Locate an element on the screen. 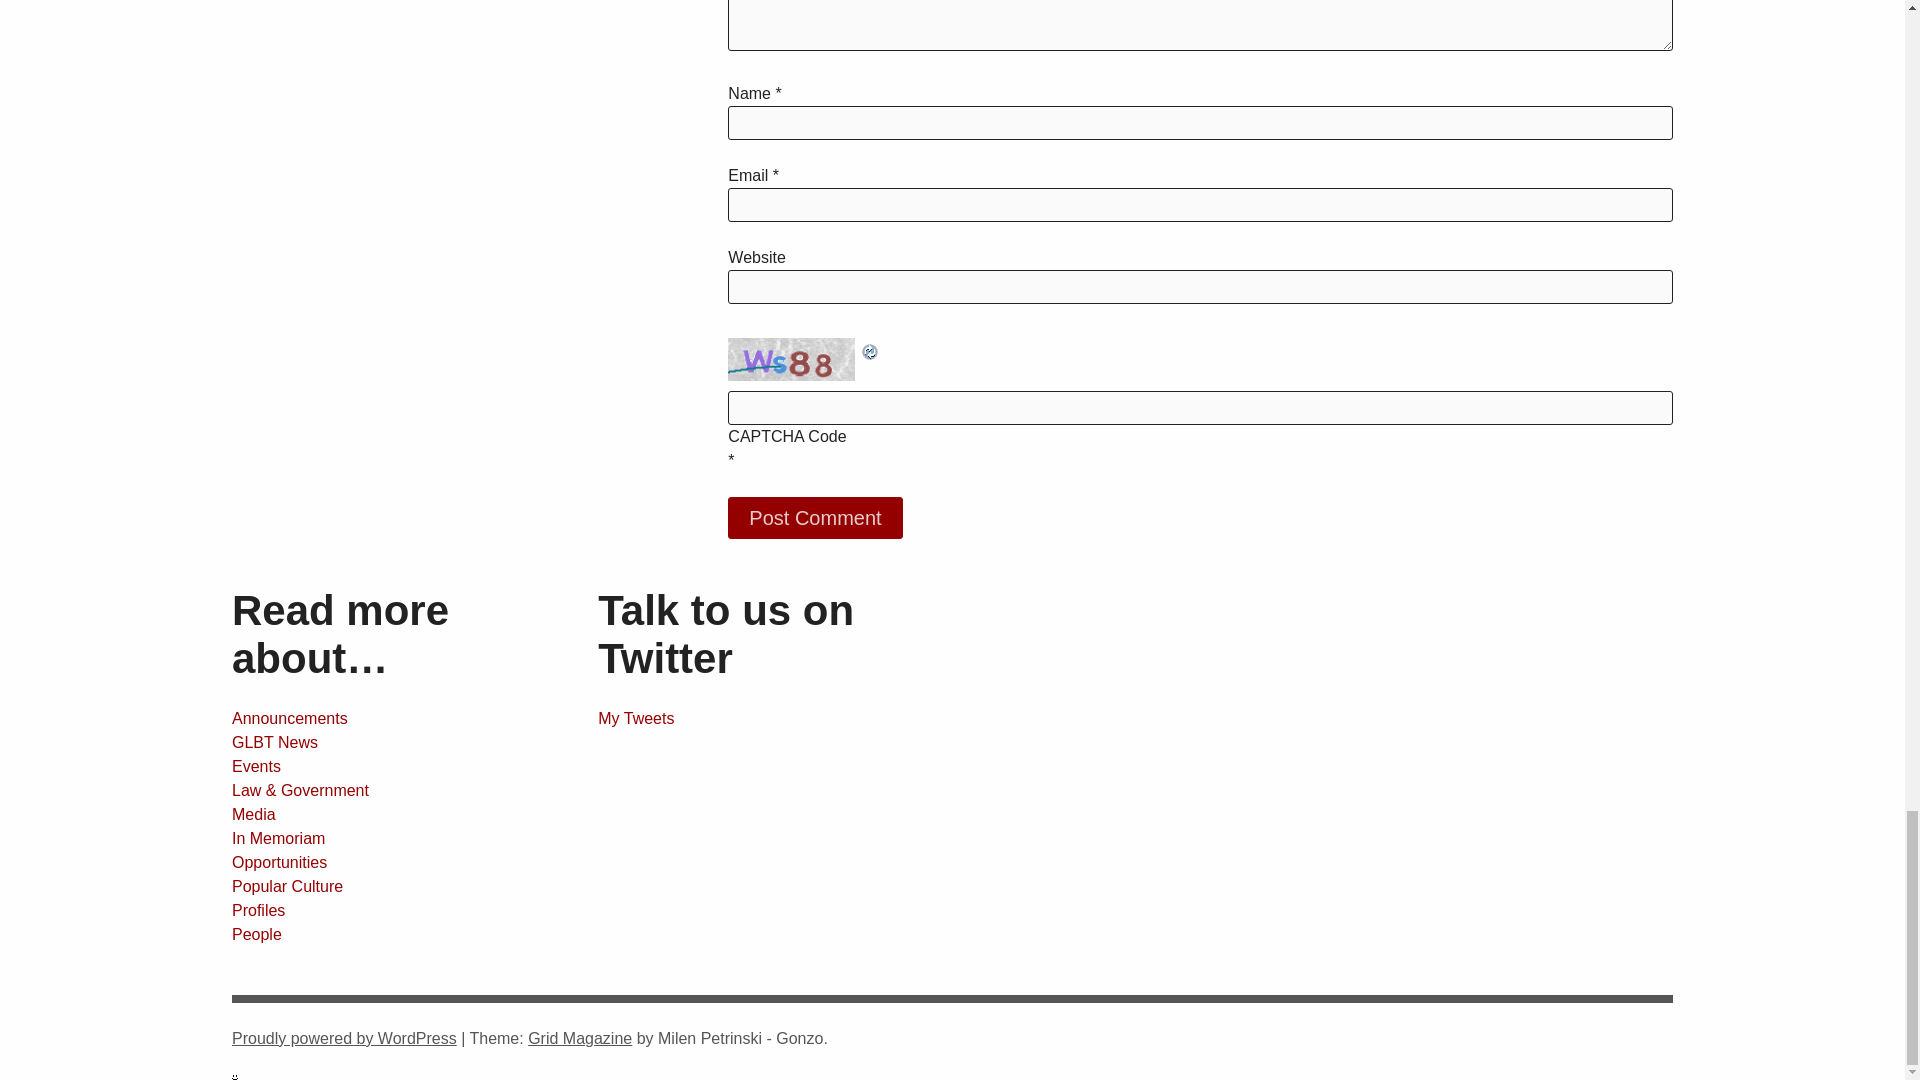 The height and width of the screenshot is (1080, 1920). Profiles is located at coordinates (258, 910).